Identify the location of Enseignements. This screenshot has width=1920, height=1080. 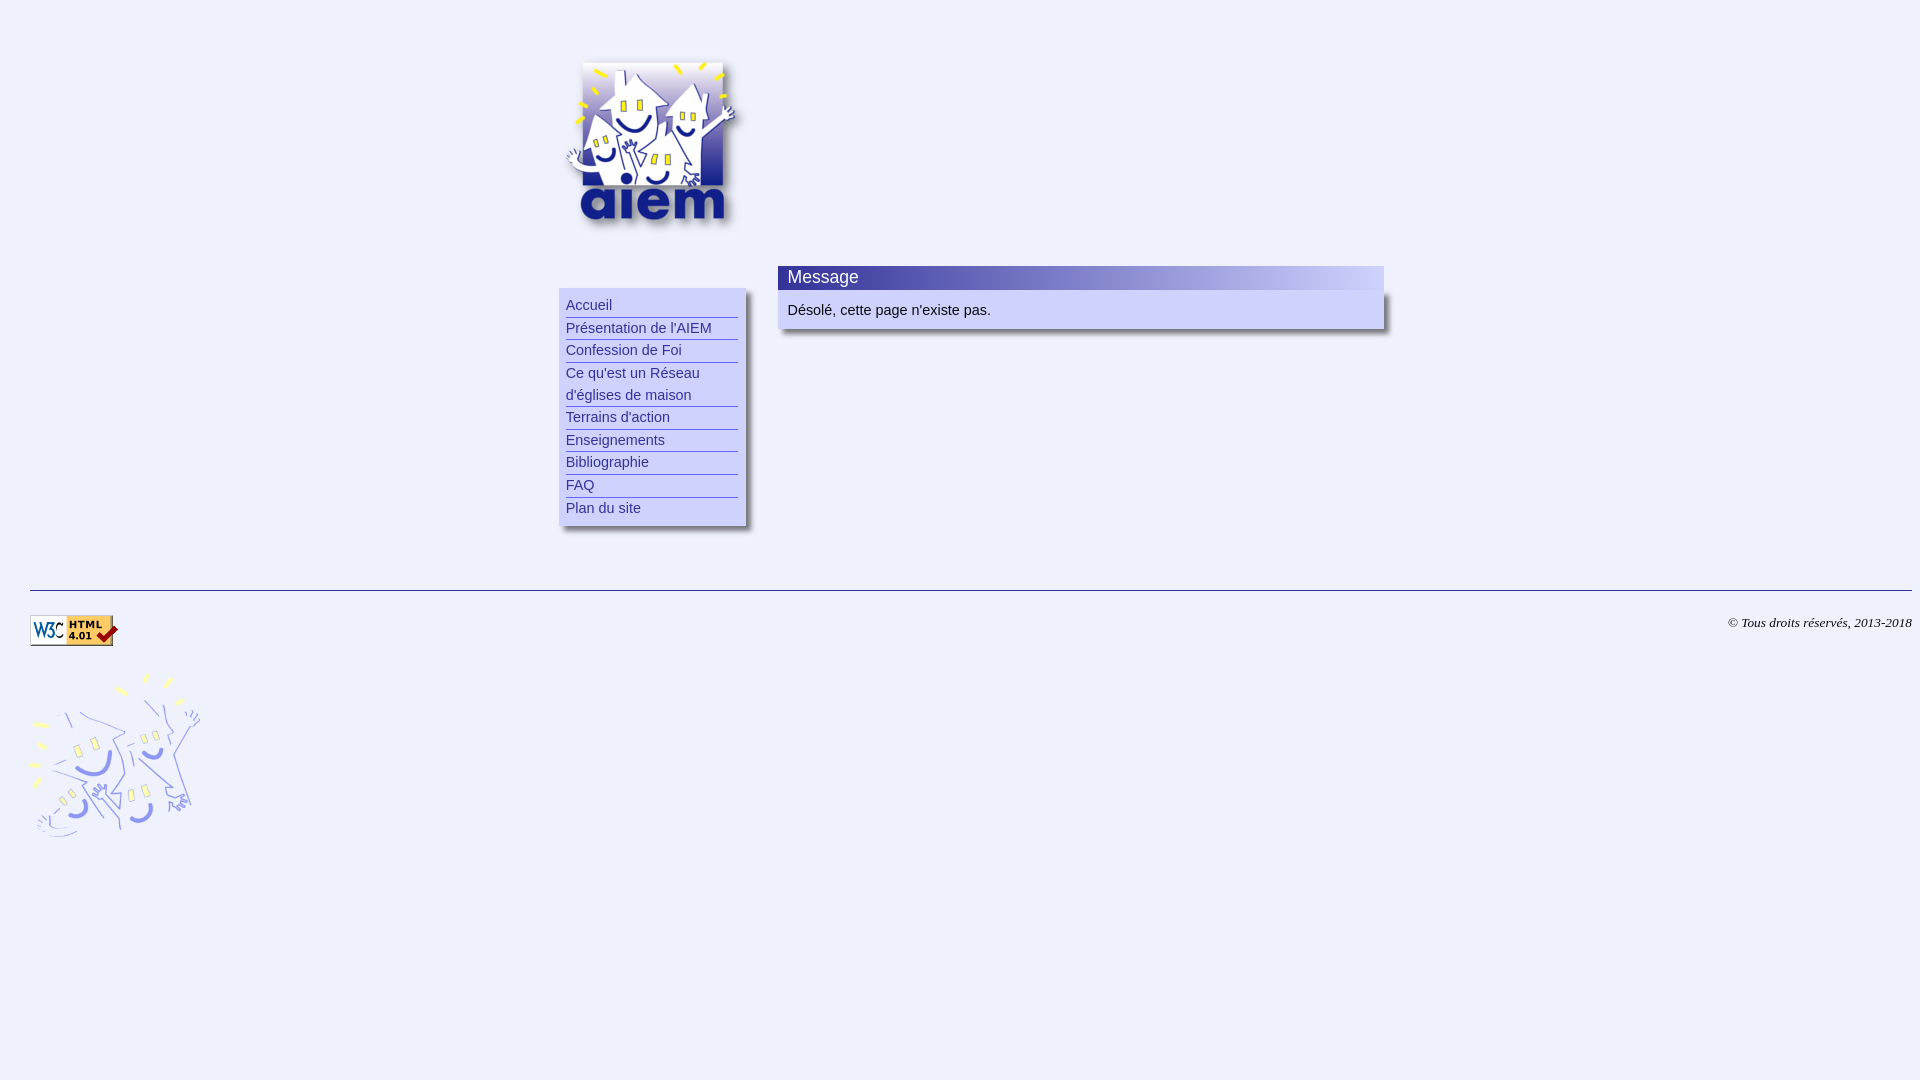
(652, 441).